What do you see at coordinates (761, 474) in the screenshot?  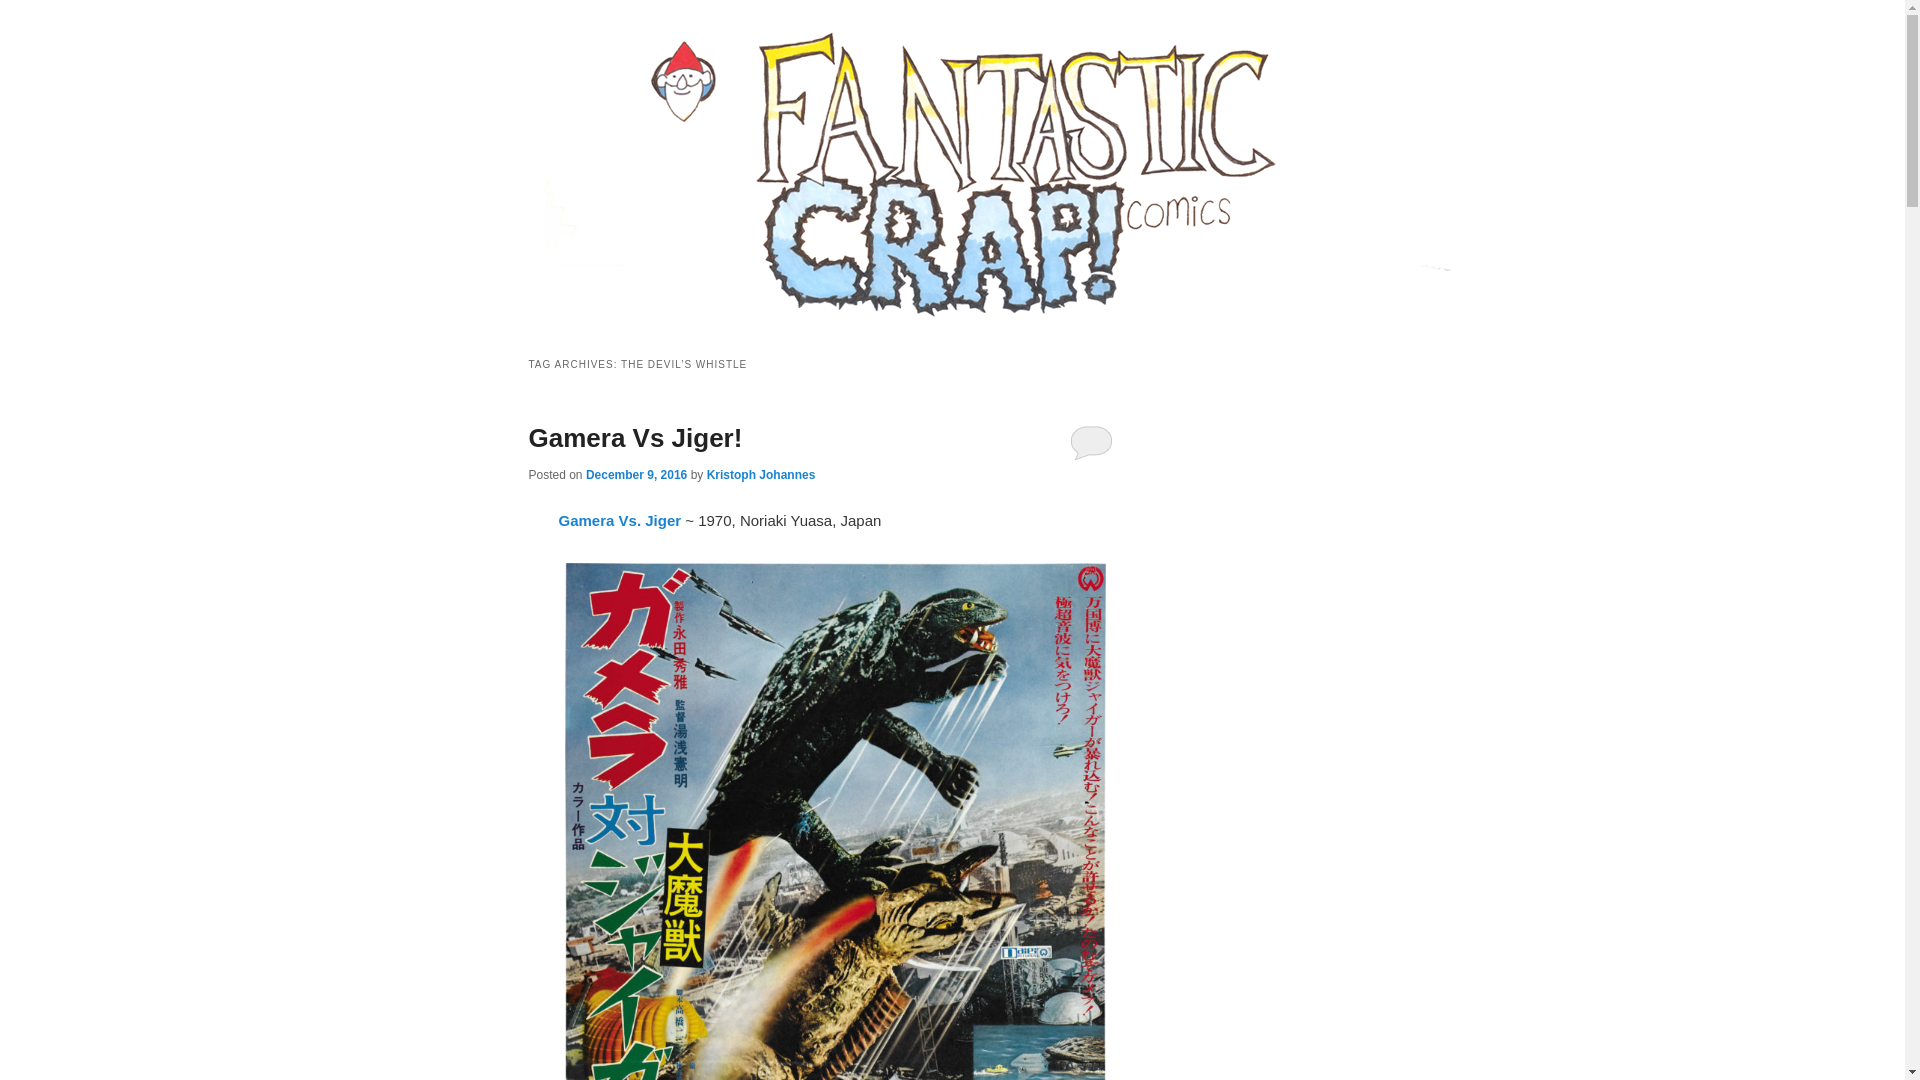 I see `View all posts by Kristoph Johannes` at bounding box center [761, 474].